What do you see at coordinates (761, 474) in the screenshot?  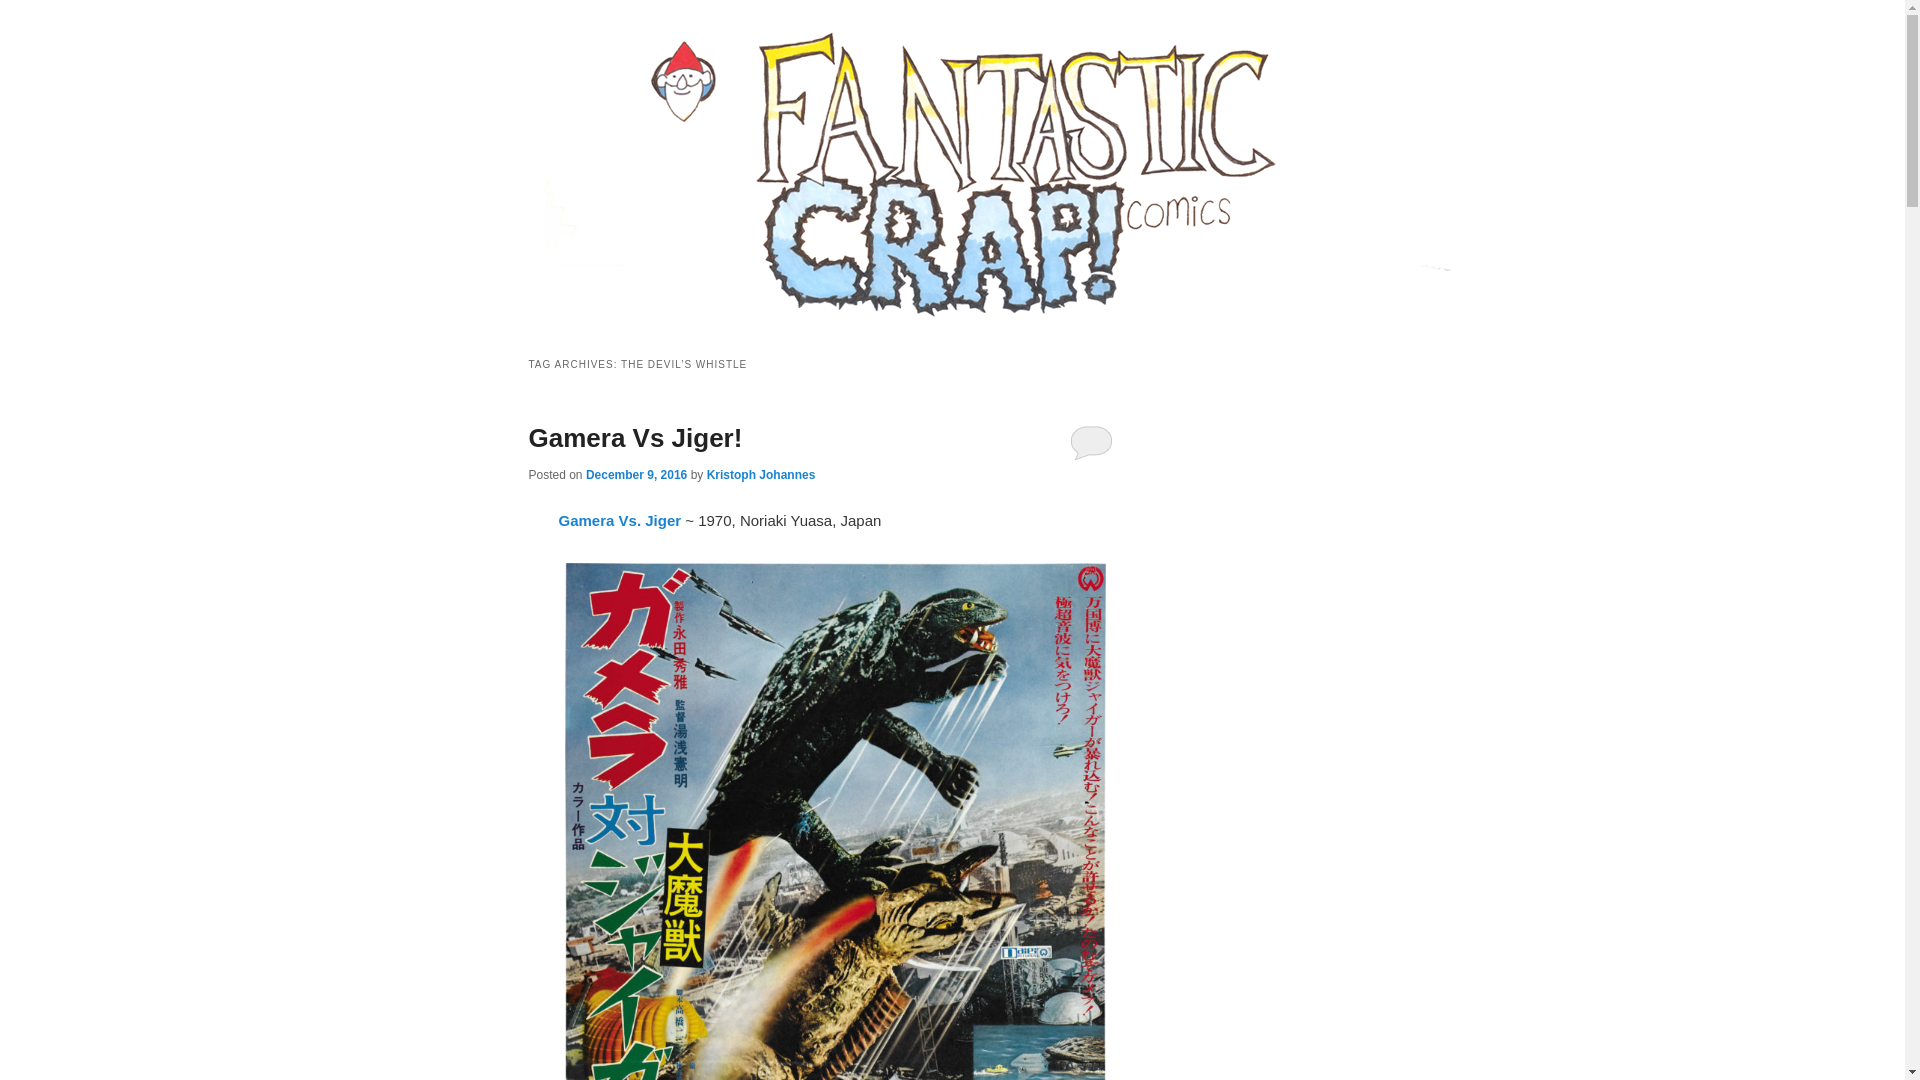 I see `View all posts by Kristoph Johannes` at bounding box center [761, 474].